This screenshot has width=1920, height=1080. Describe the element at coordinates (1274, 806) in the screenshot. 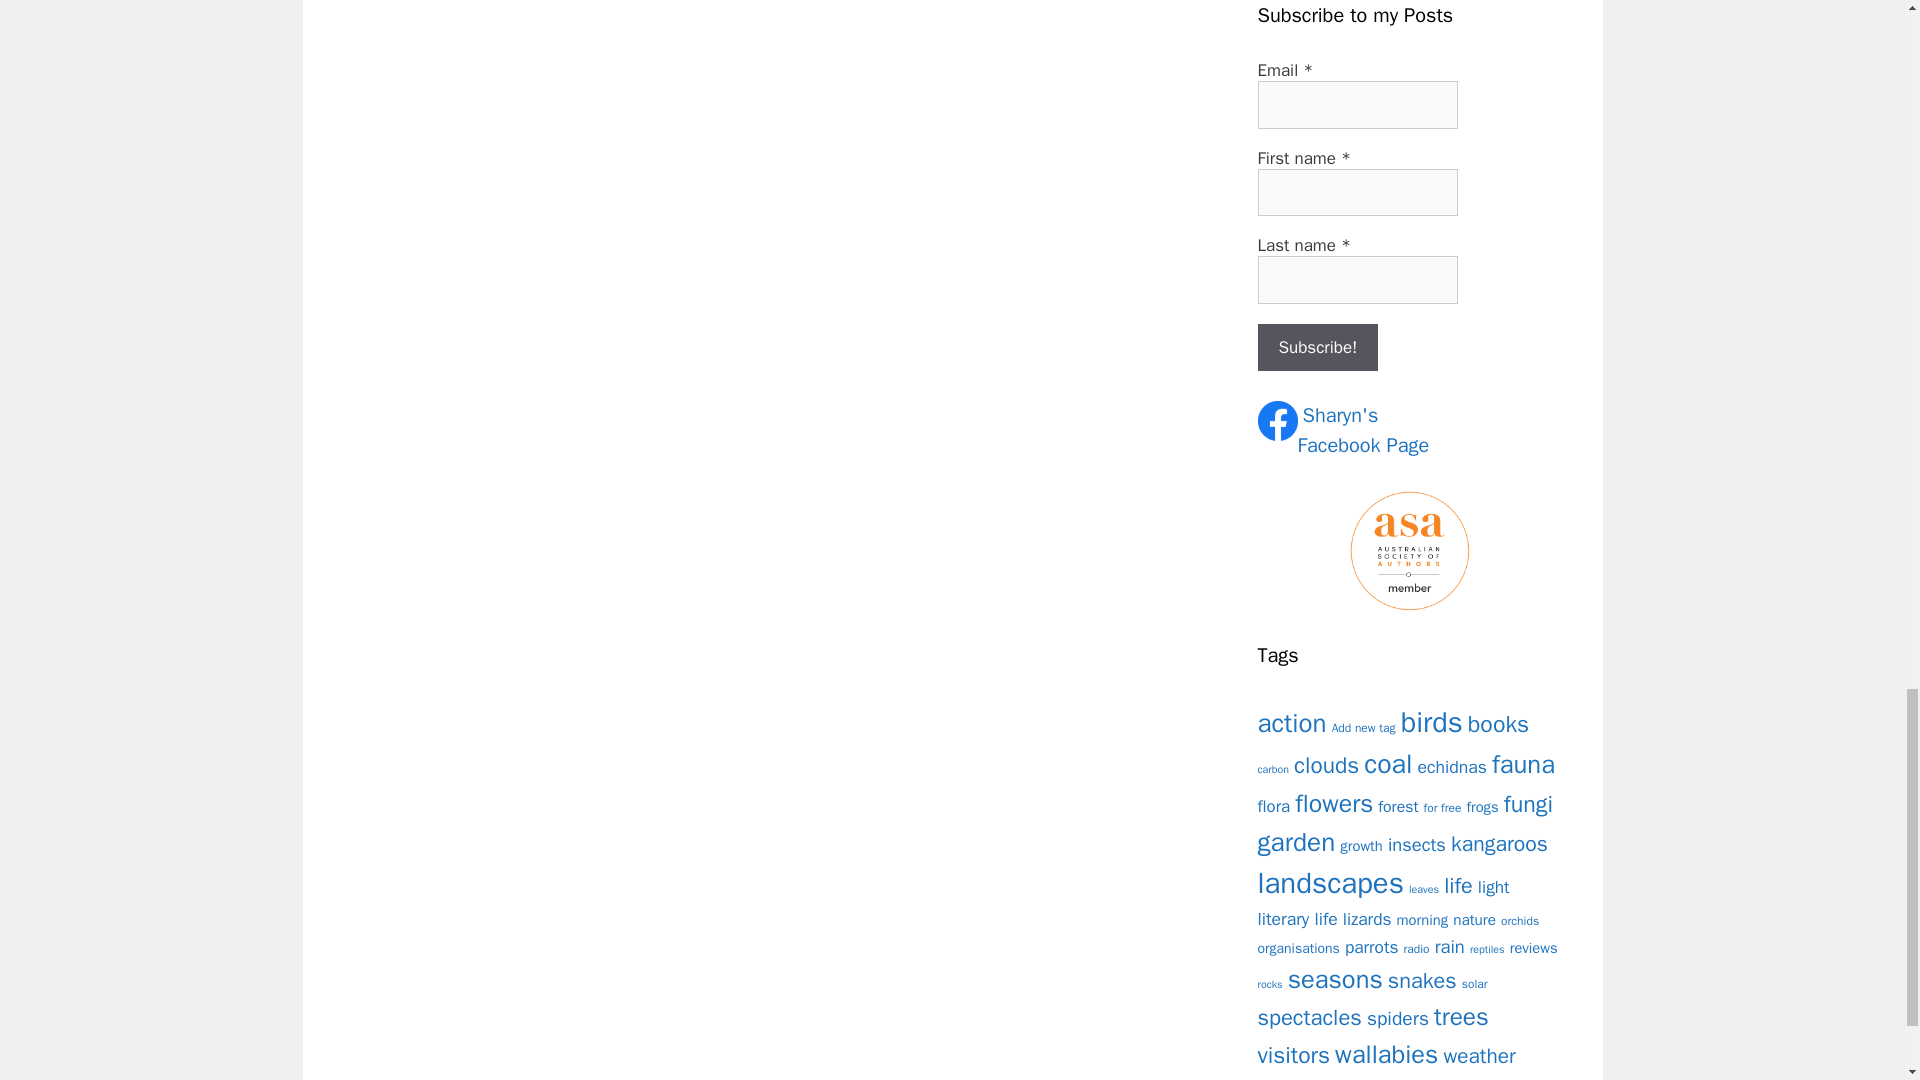

I see `flora` at that location.